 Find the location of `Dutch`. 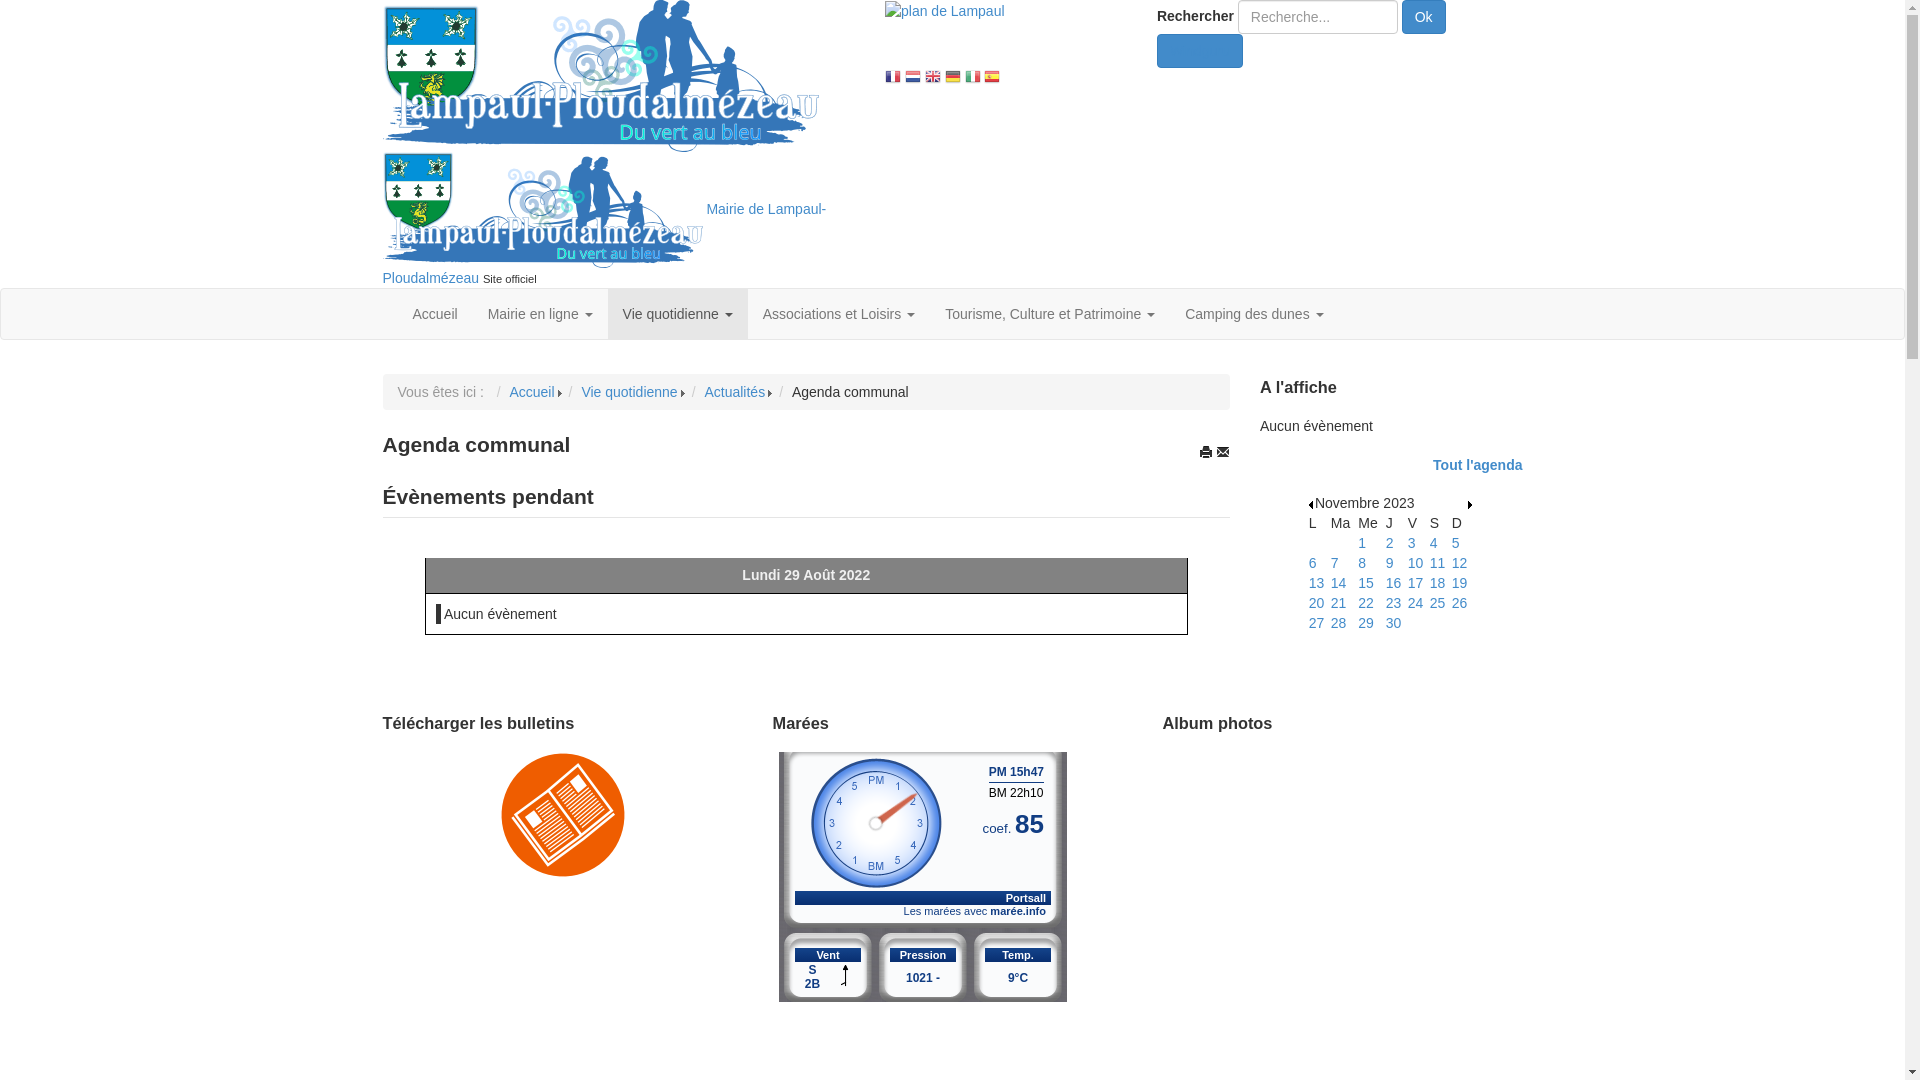

Dutch is located at coordinates (913, 78).